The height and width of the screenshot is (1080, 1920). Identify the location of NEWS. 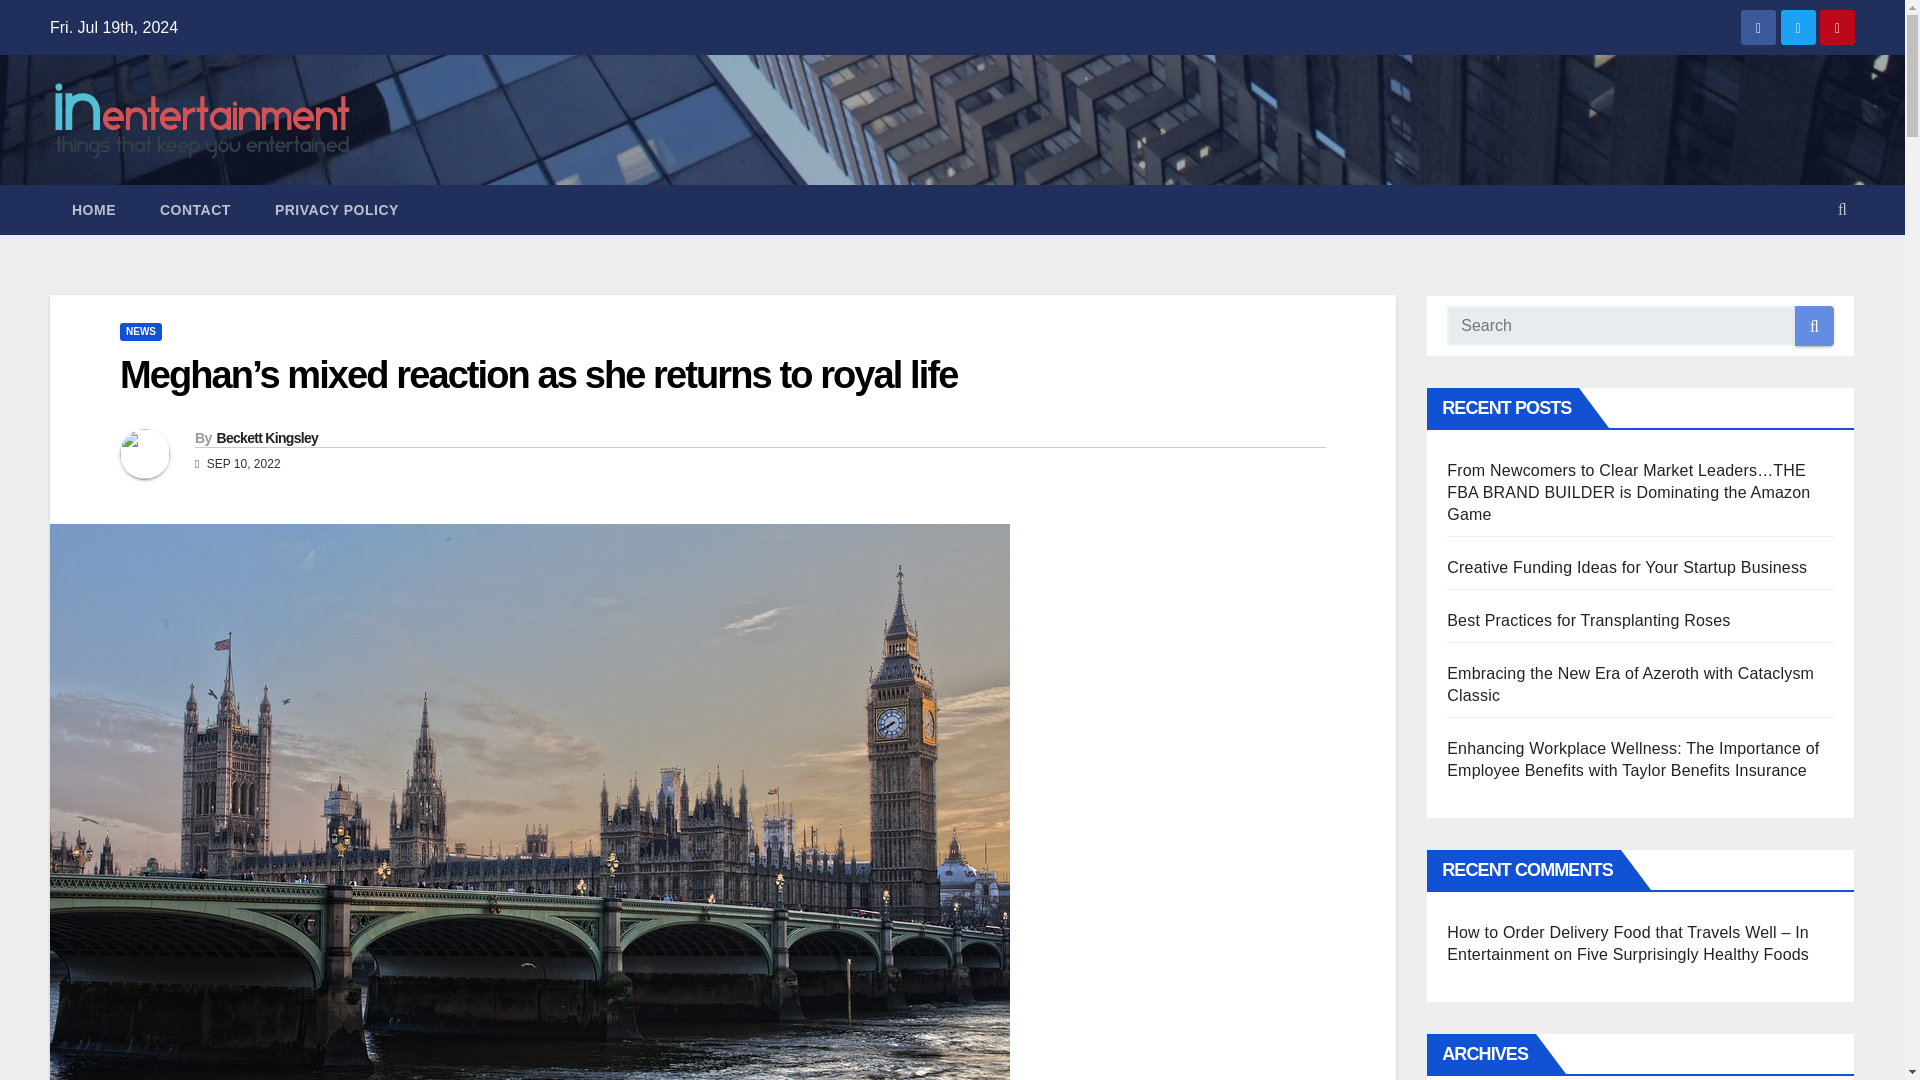
(140, 332).